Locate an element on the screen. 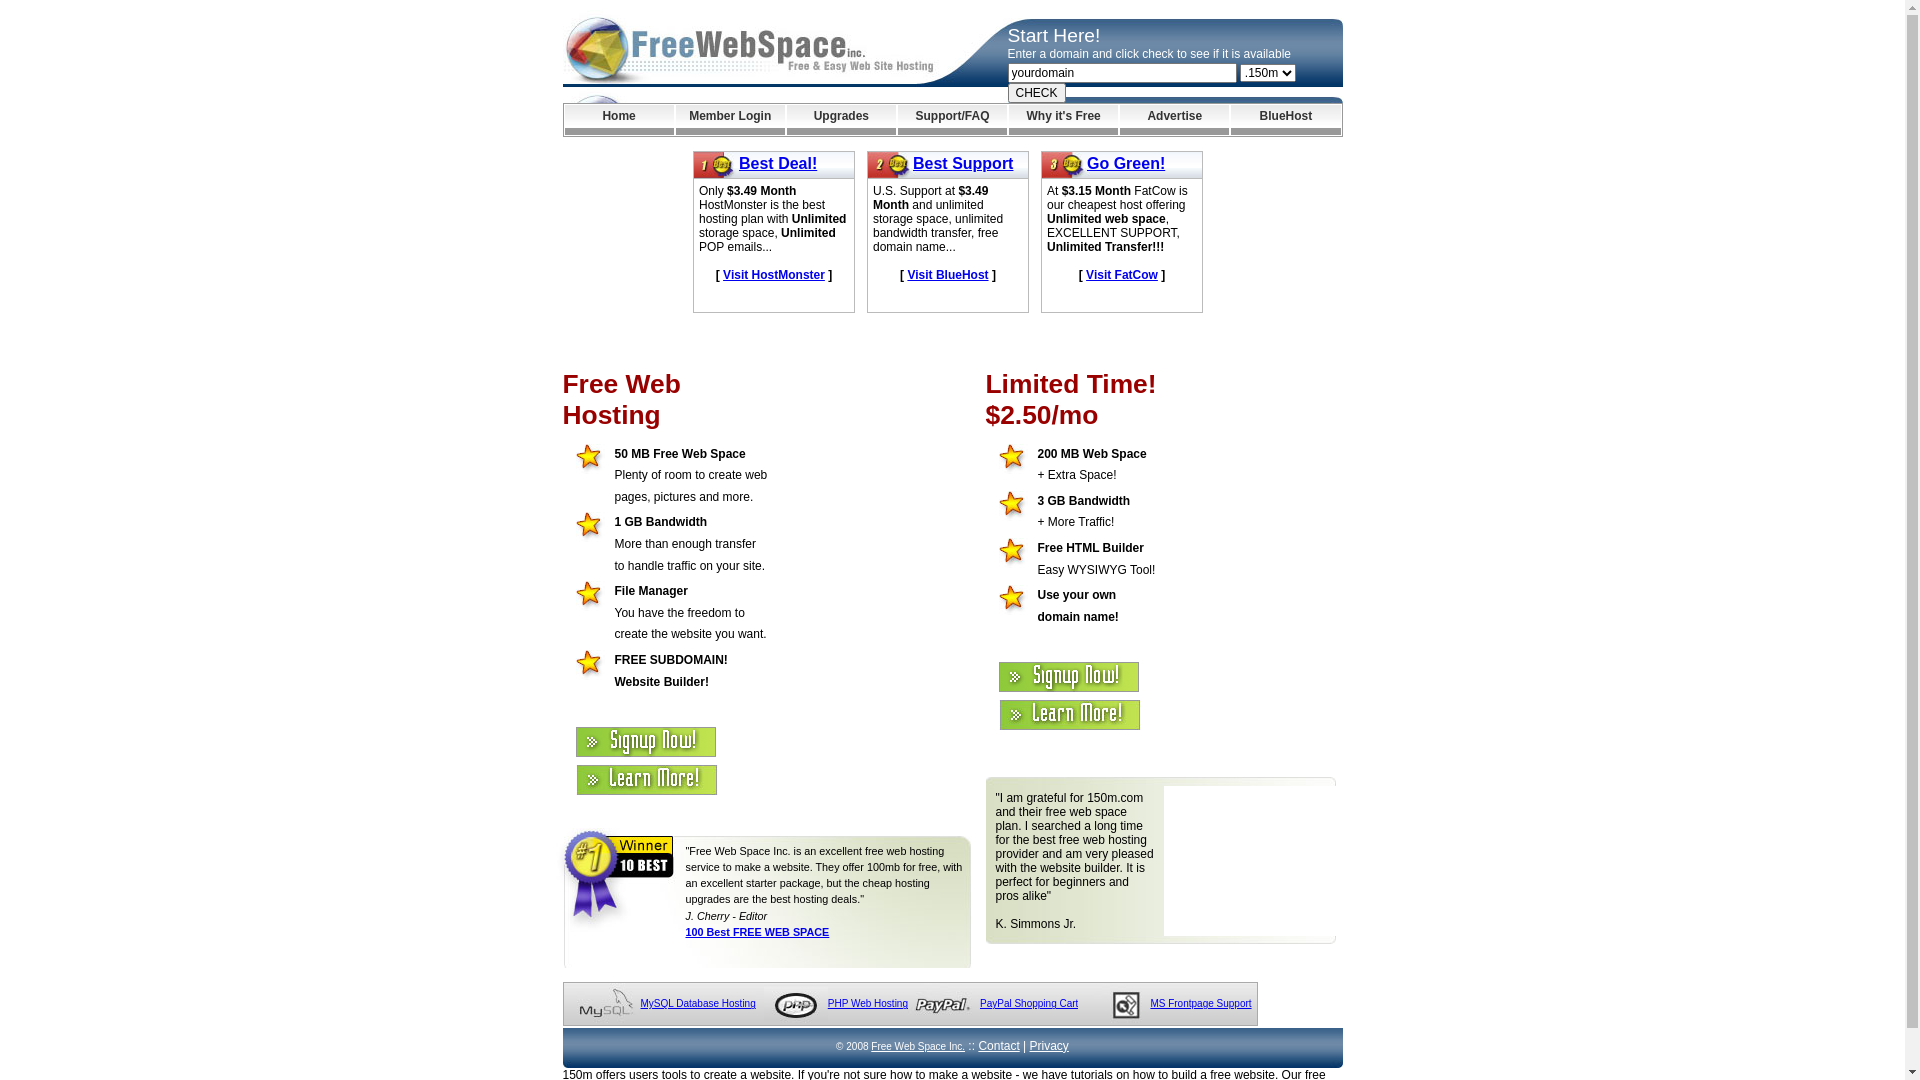 The image size is (1920, 1080). Privacy is located at coordinates (1050, 1046).